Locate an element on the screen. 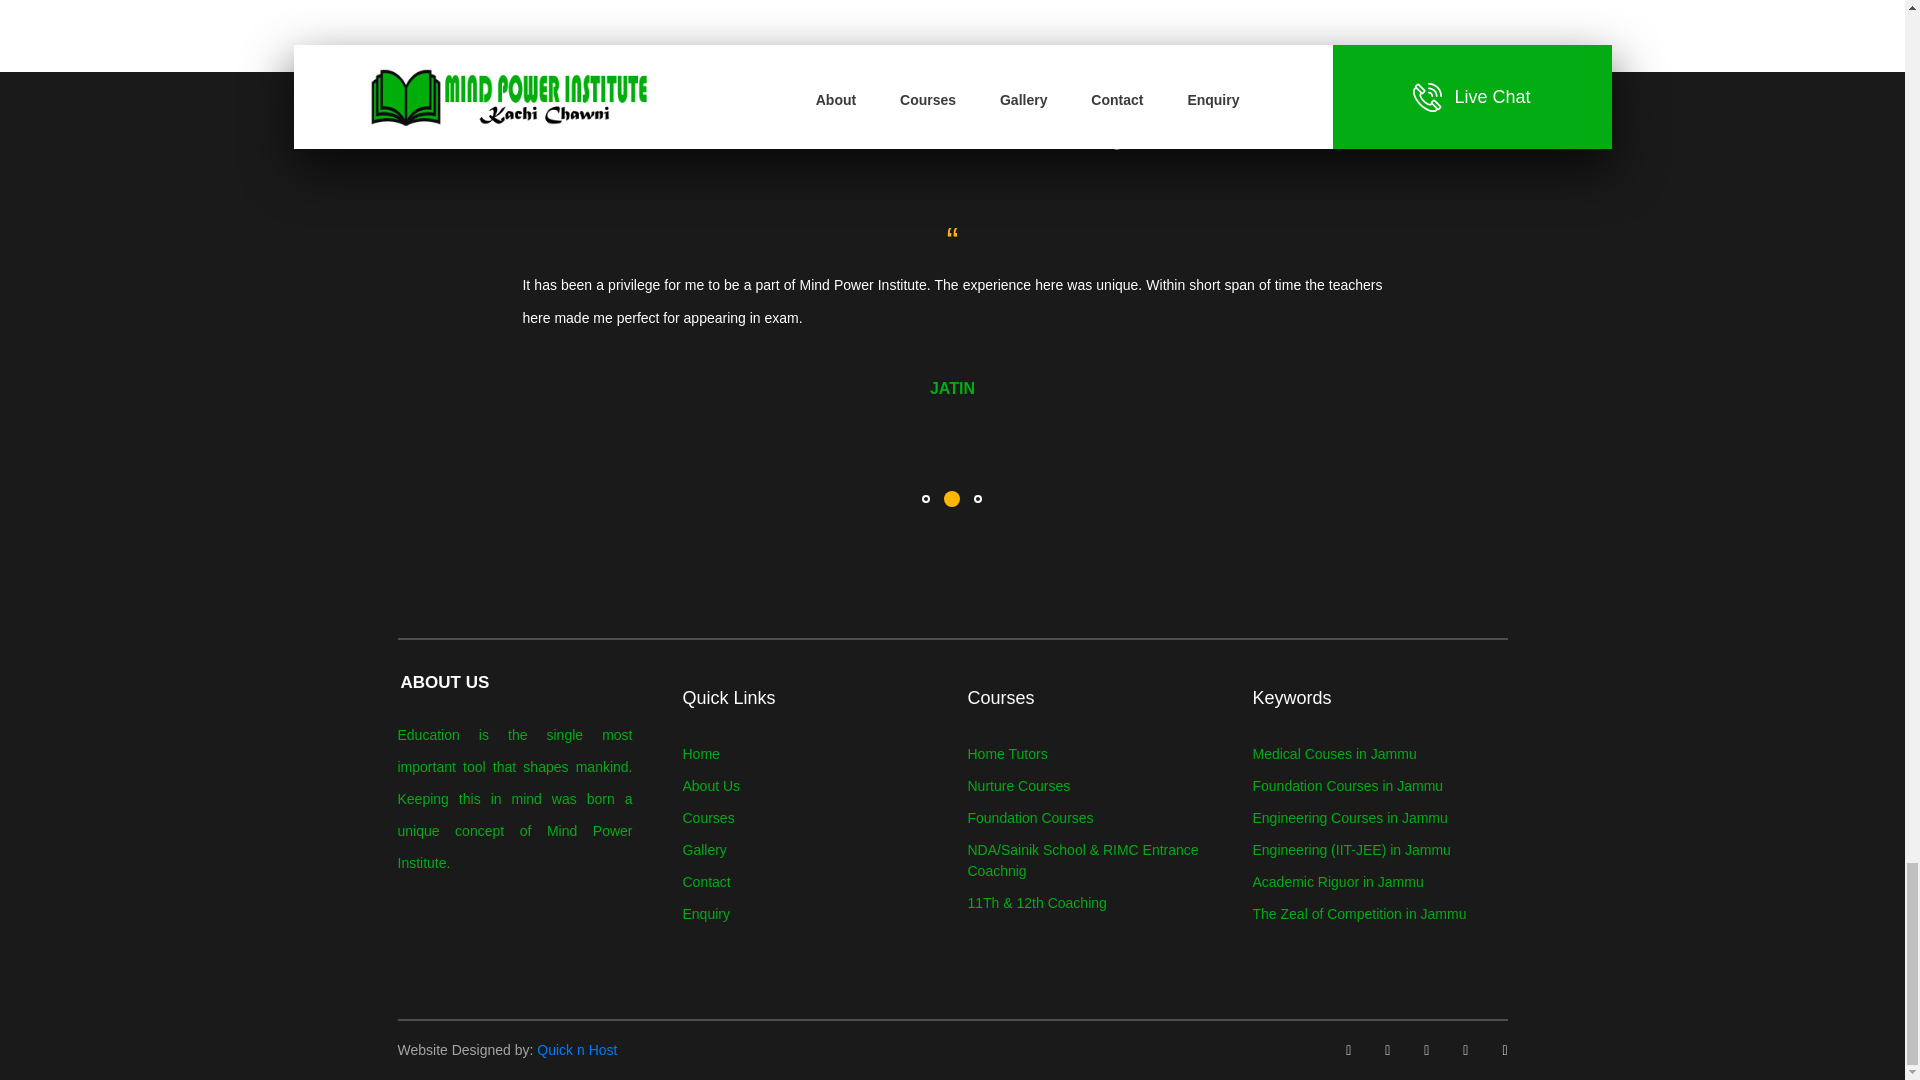 This screenshot has height=1080, width=1920. Gallery is located at coordinates (703, 850).